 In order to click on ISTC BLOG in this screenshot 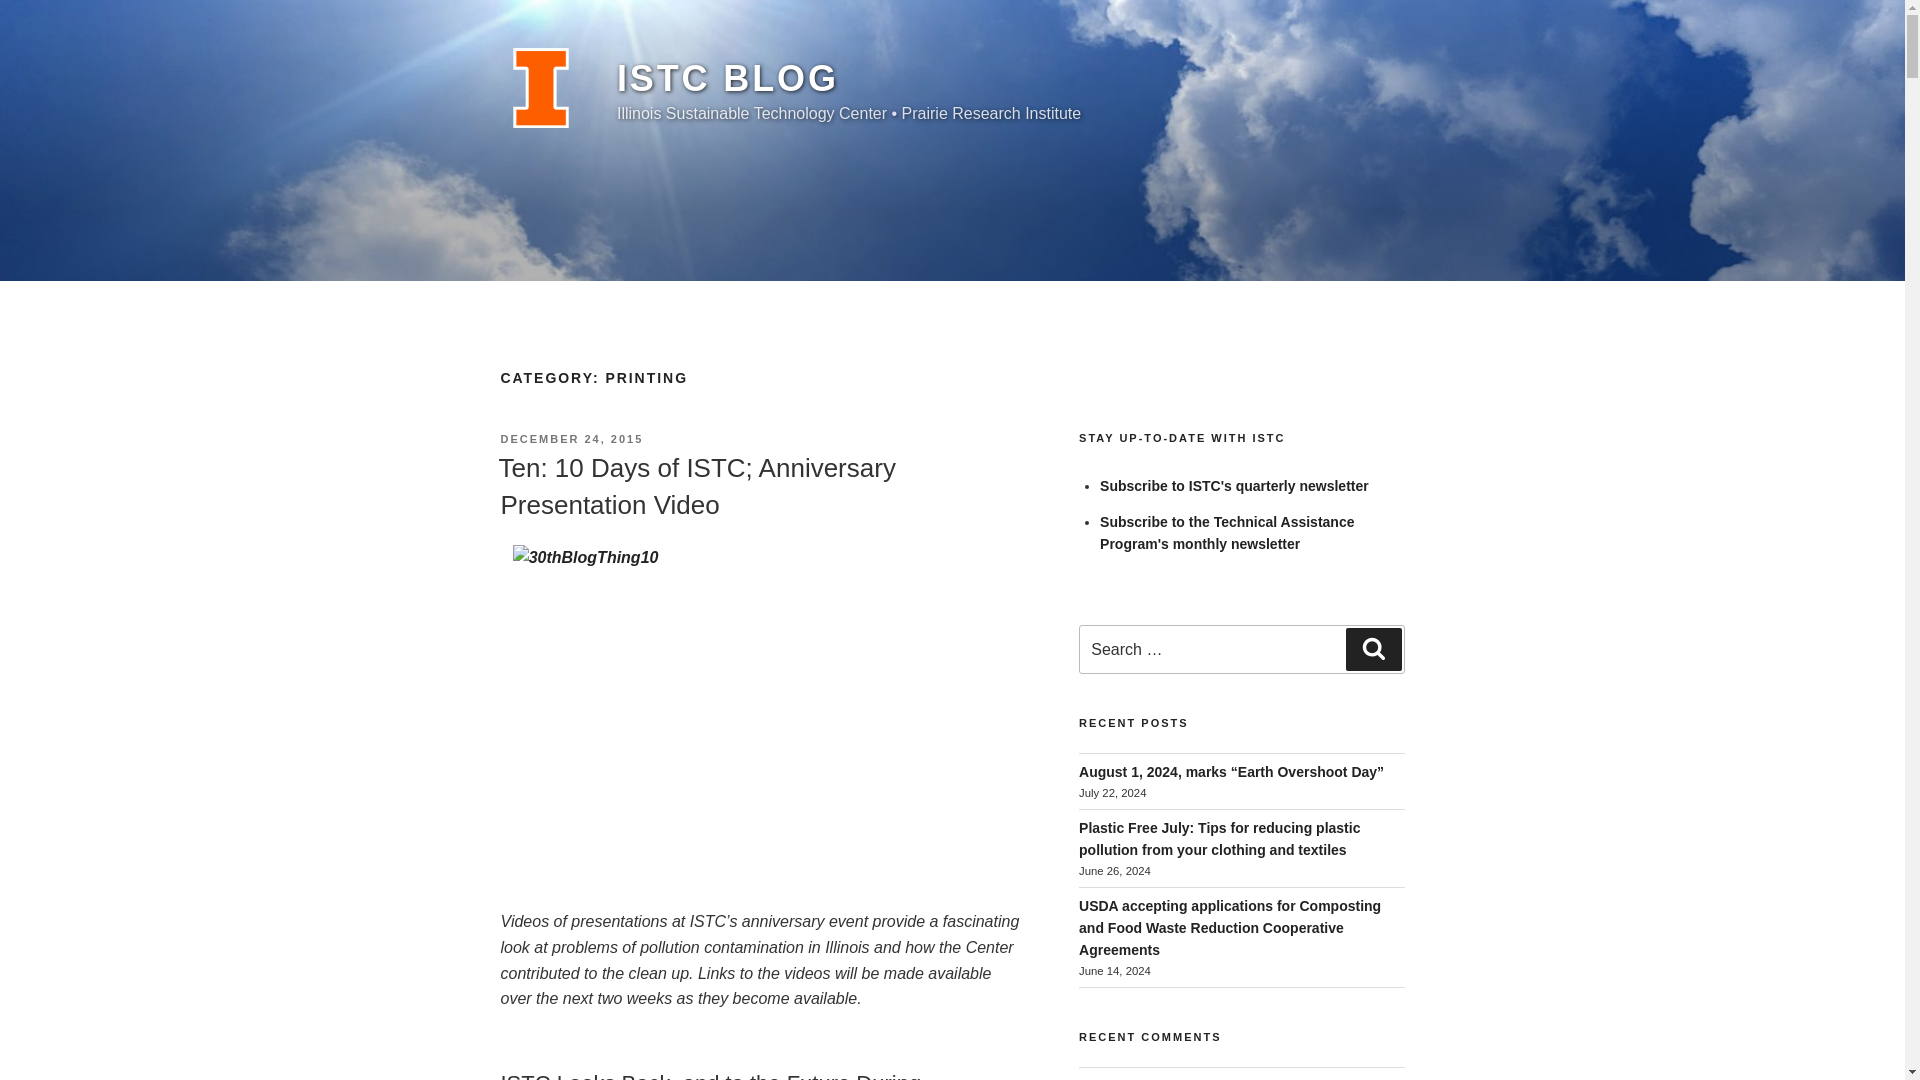, I will do `click(728, 78)`.